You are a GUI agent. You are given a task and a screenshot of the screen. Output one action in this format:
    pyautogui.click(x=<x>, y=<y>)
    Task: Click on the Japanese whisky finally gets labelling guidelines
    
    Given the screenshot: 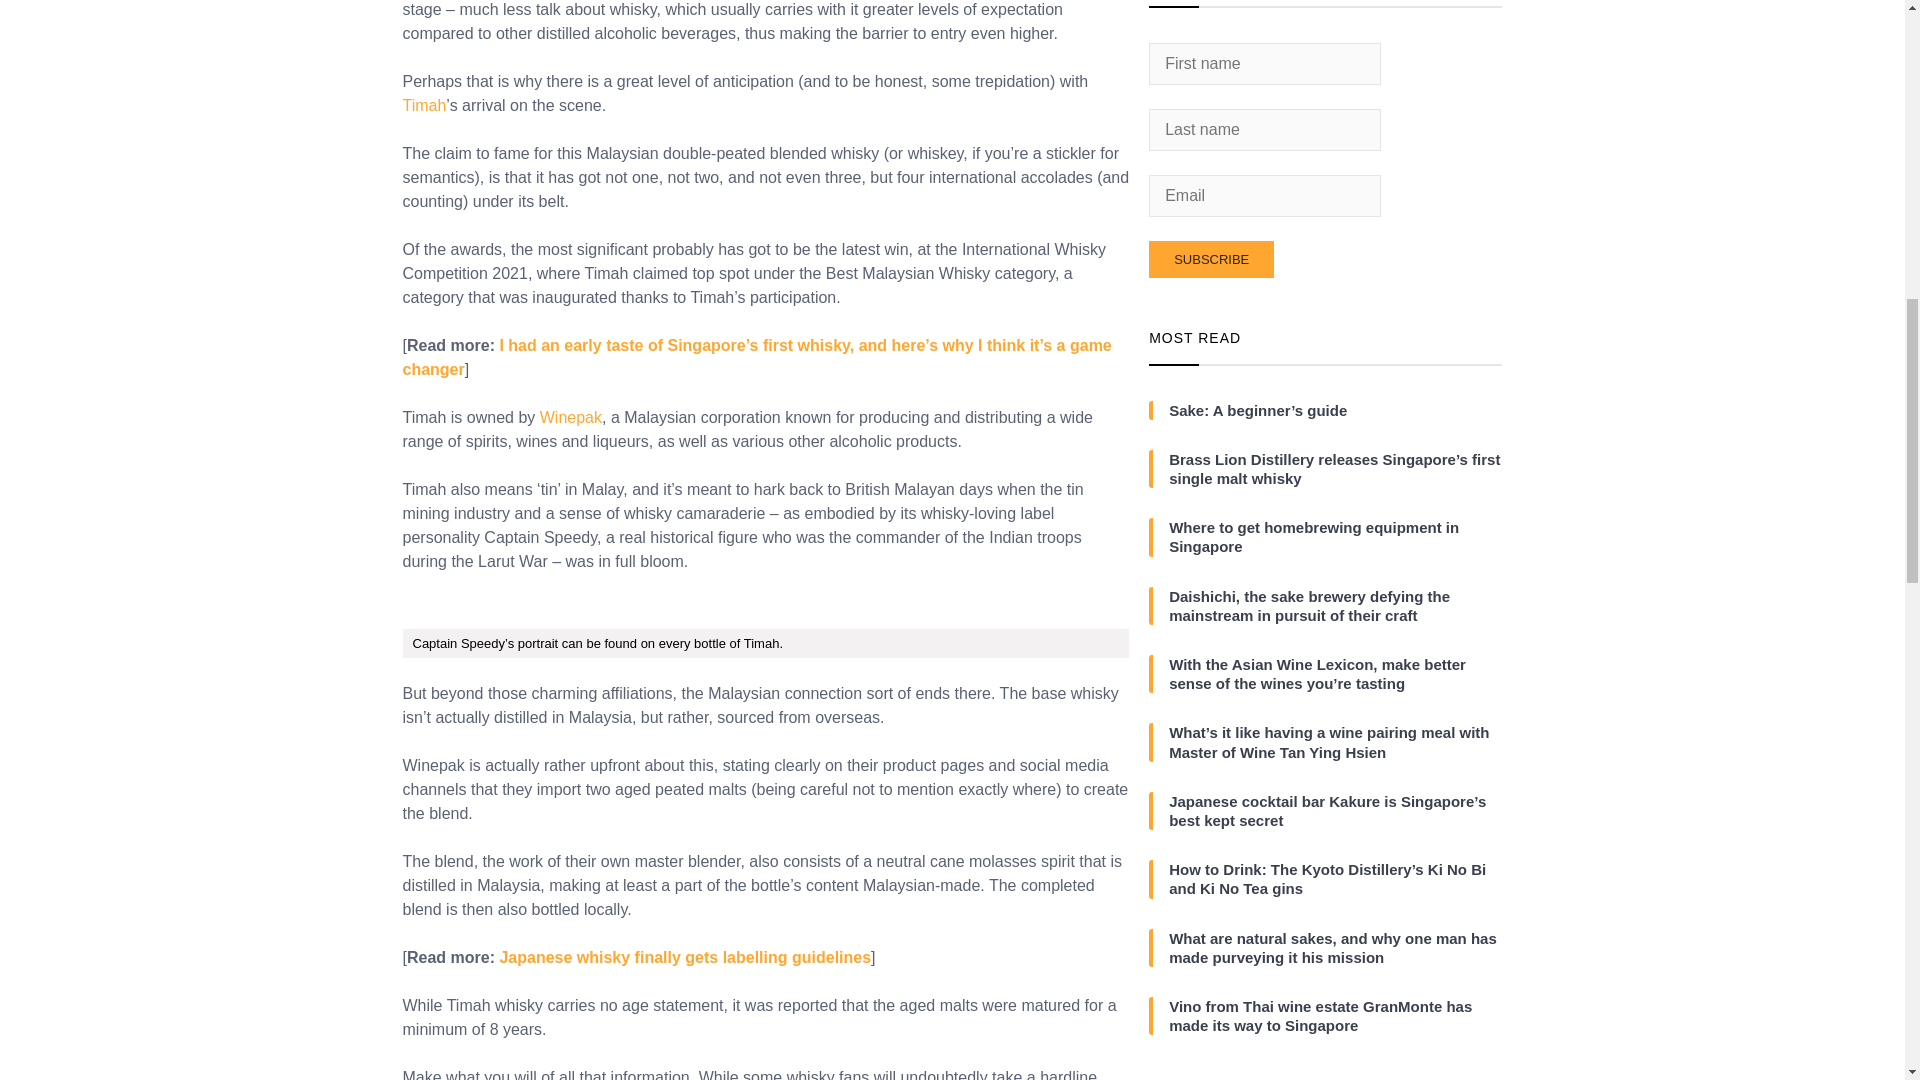 What is the action you would take?
    pyautogui.click(x=685, y=957)
    